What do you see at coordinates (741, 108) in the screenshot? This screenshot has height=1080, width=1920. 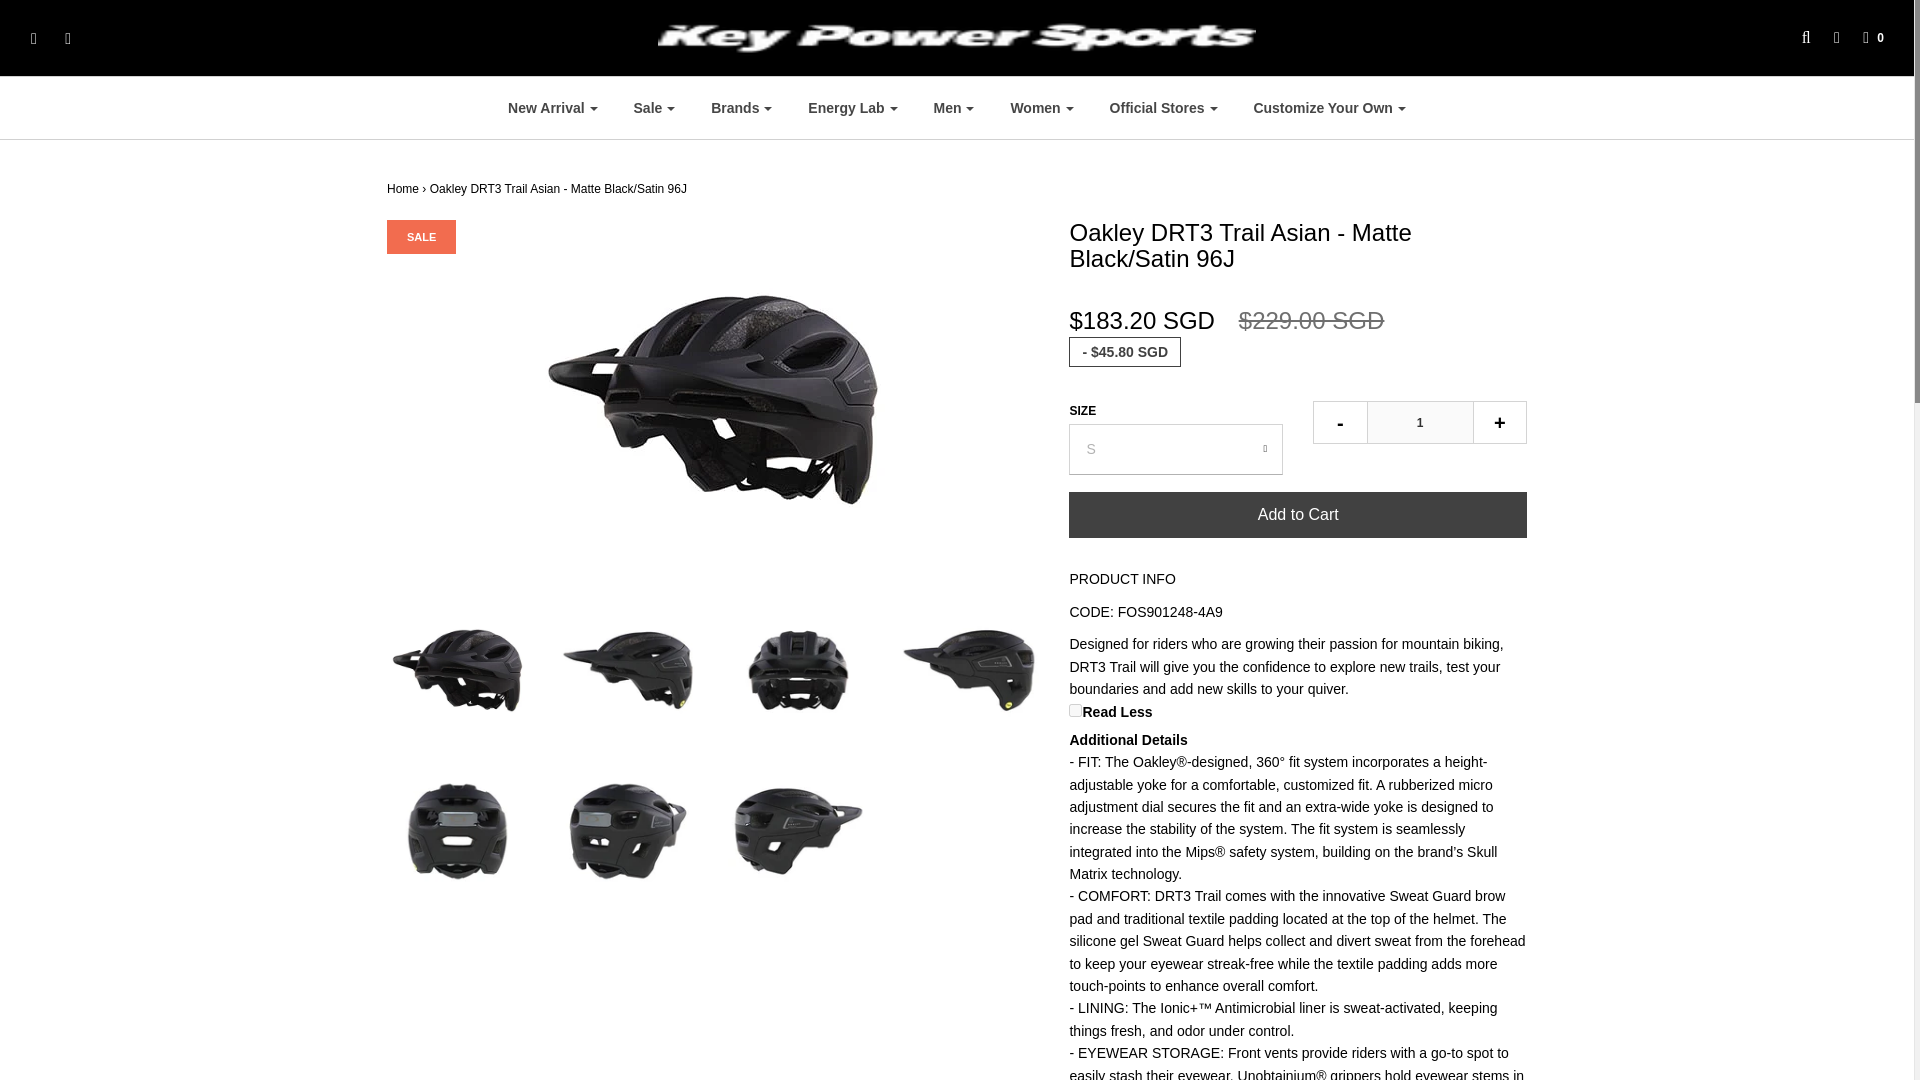 I see `Brands` at bounding box center [741, 108].